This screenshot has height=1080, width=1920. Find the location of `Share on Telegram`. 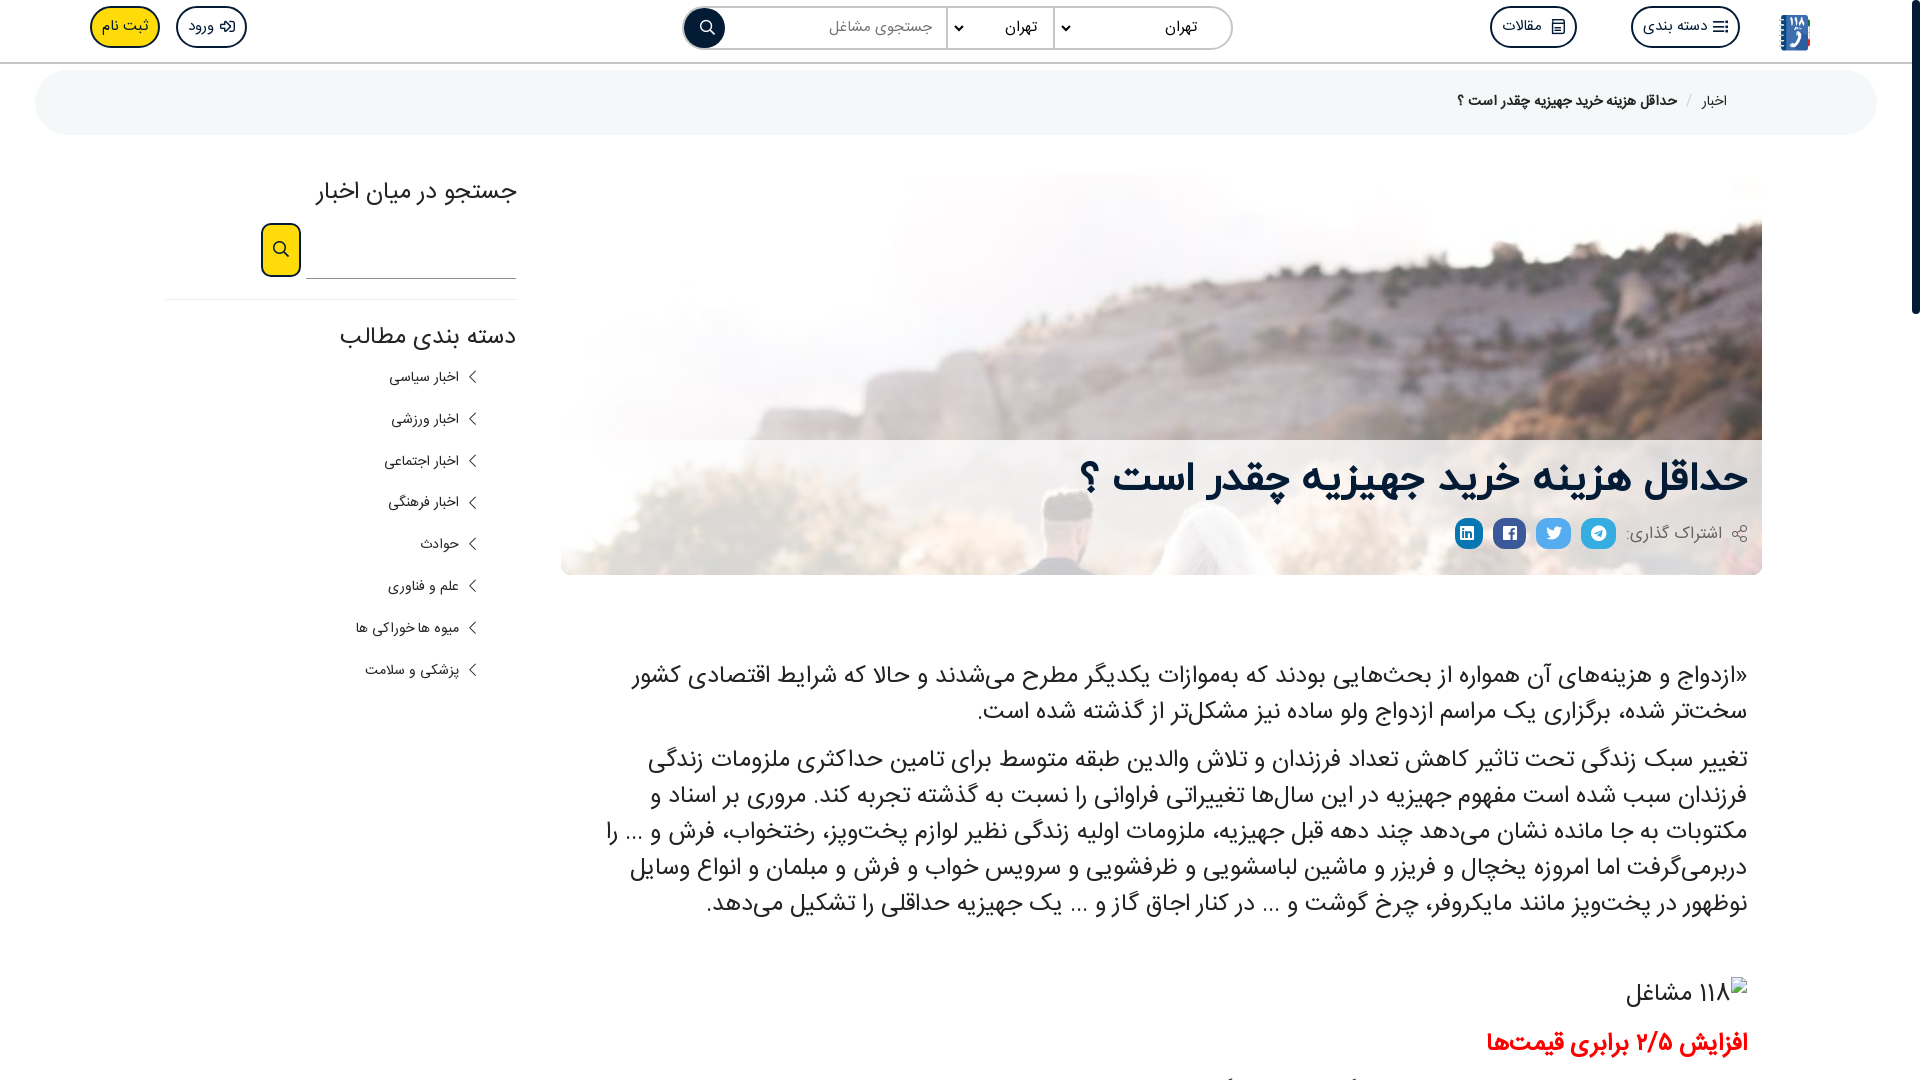

Share on Telegram is located at coordinates (1598, 534).